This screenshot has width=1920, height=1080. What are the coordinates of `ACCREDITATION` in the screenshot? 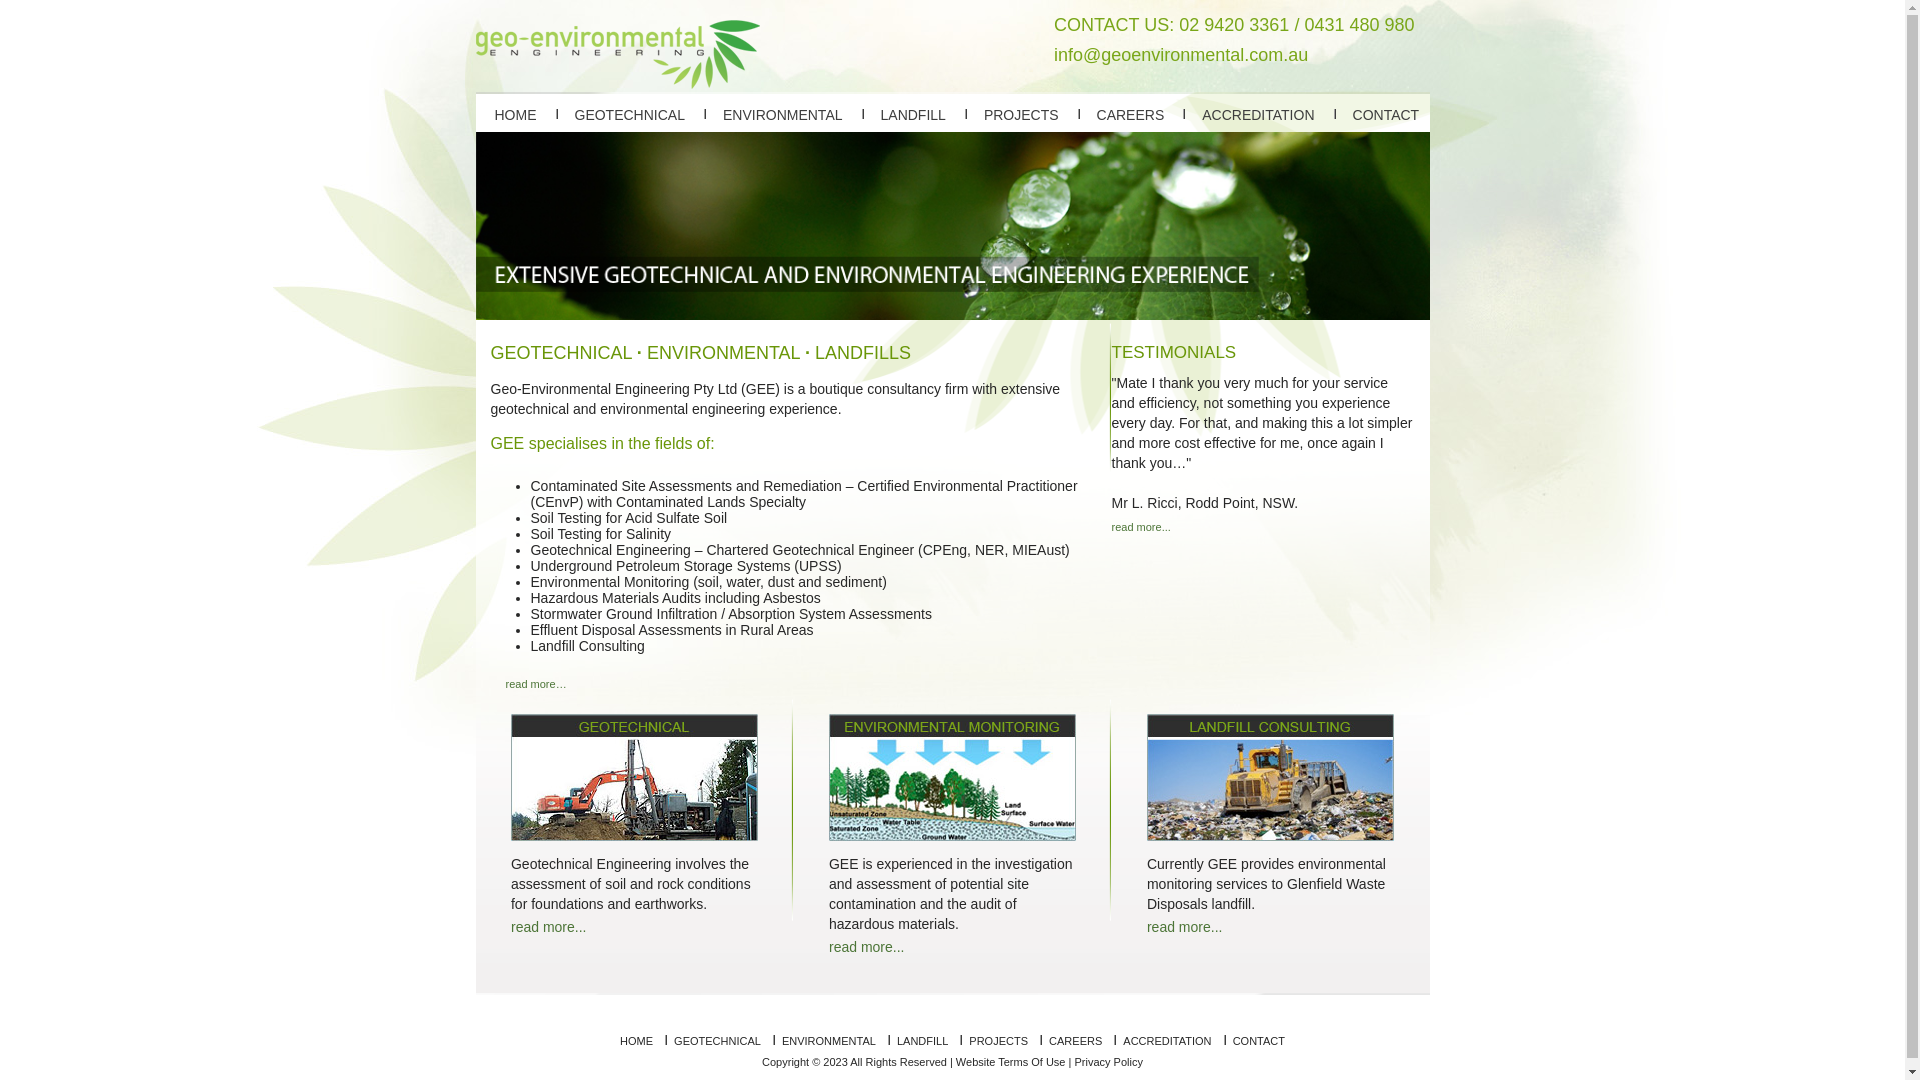 It's located at (1258, 115).